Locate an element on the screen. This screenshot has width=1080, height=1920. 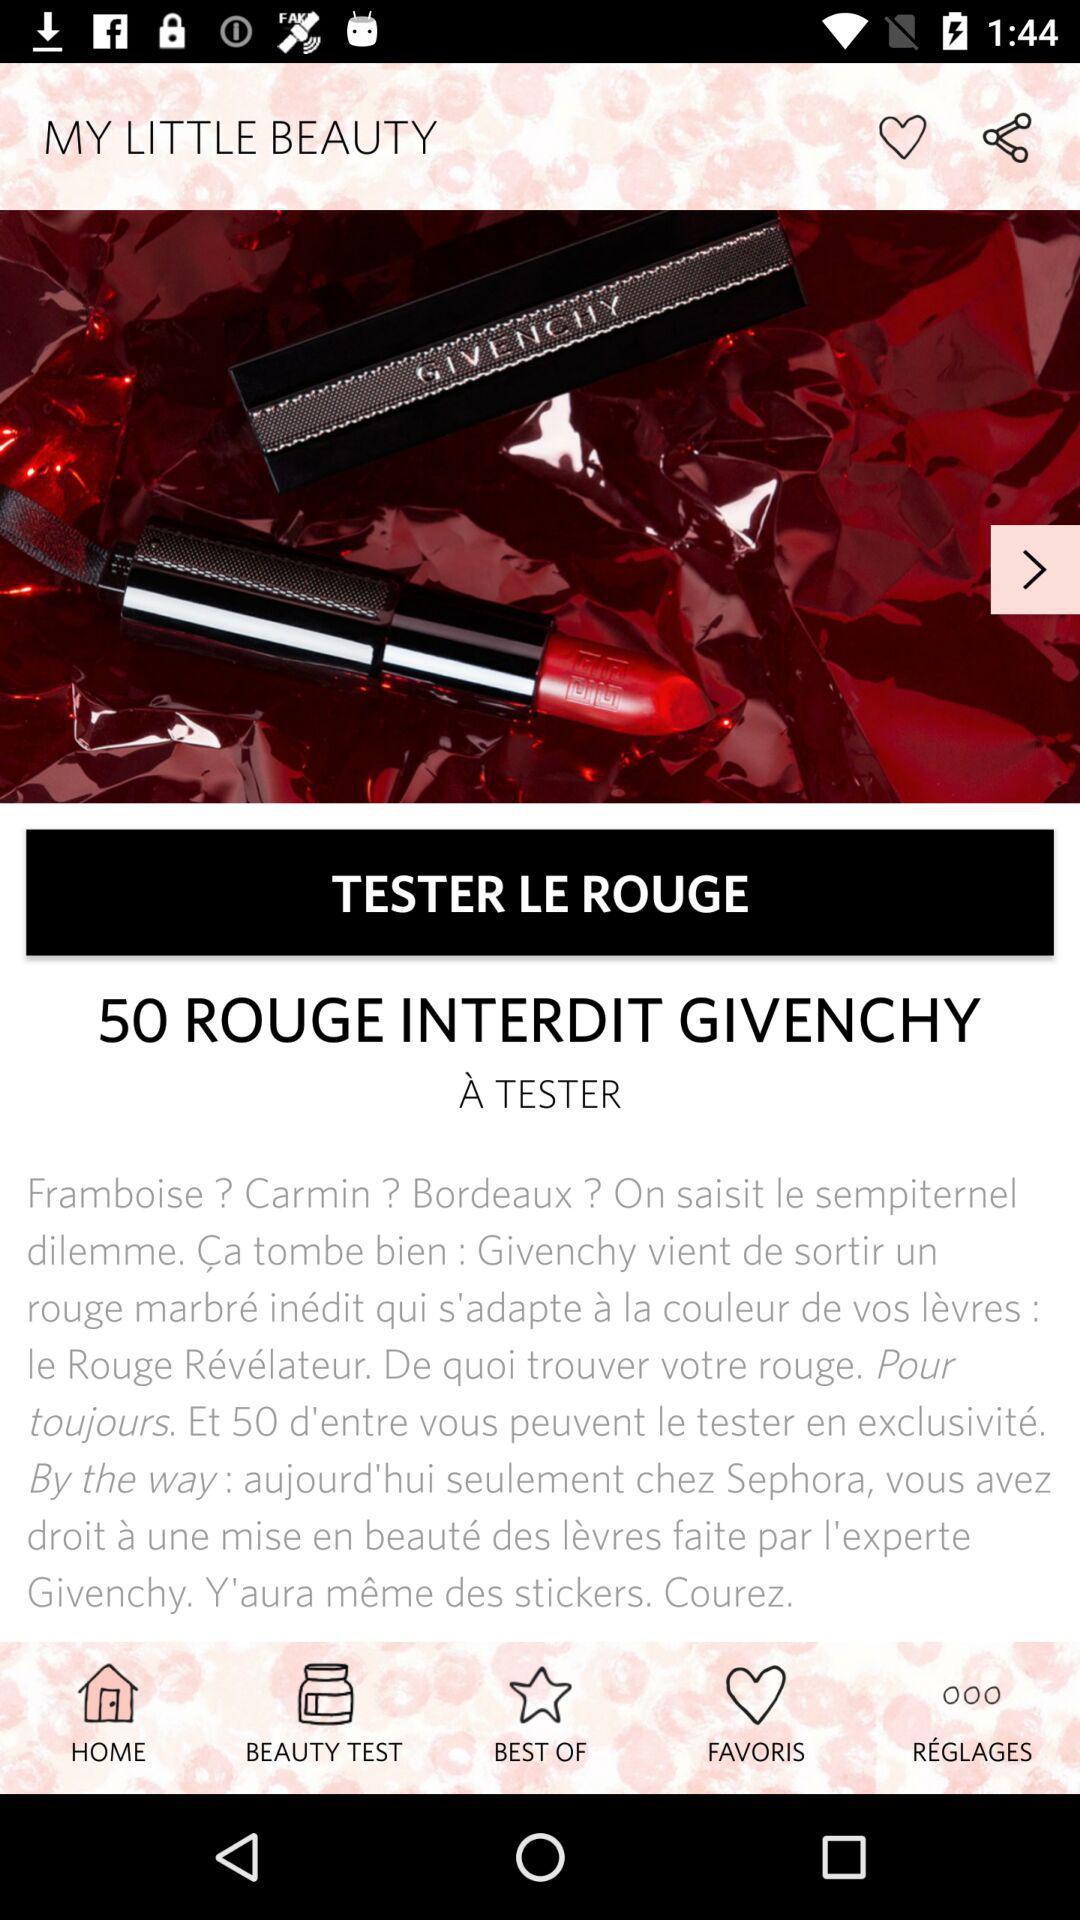
tap beauty test item is located at coordinates (324, 1717).